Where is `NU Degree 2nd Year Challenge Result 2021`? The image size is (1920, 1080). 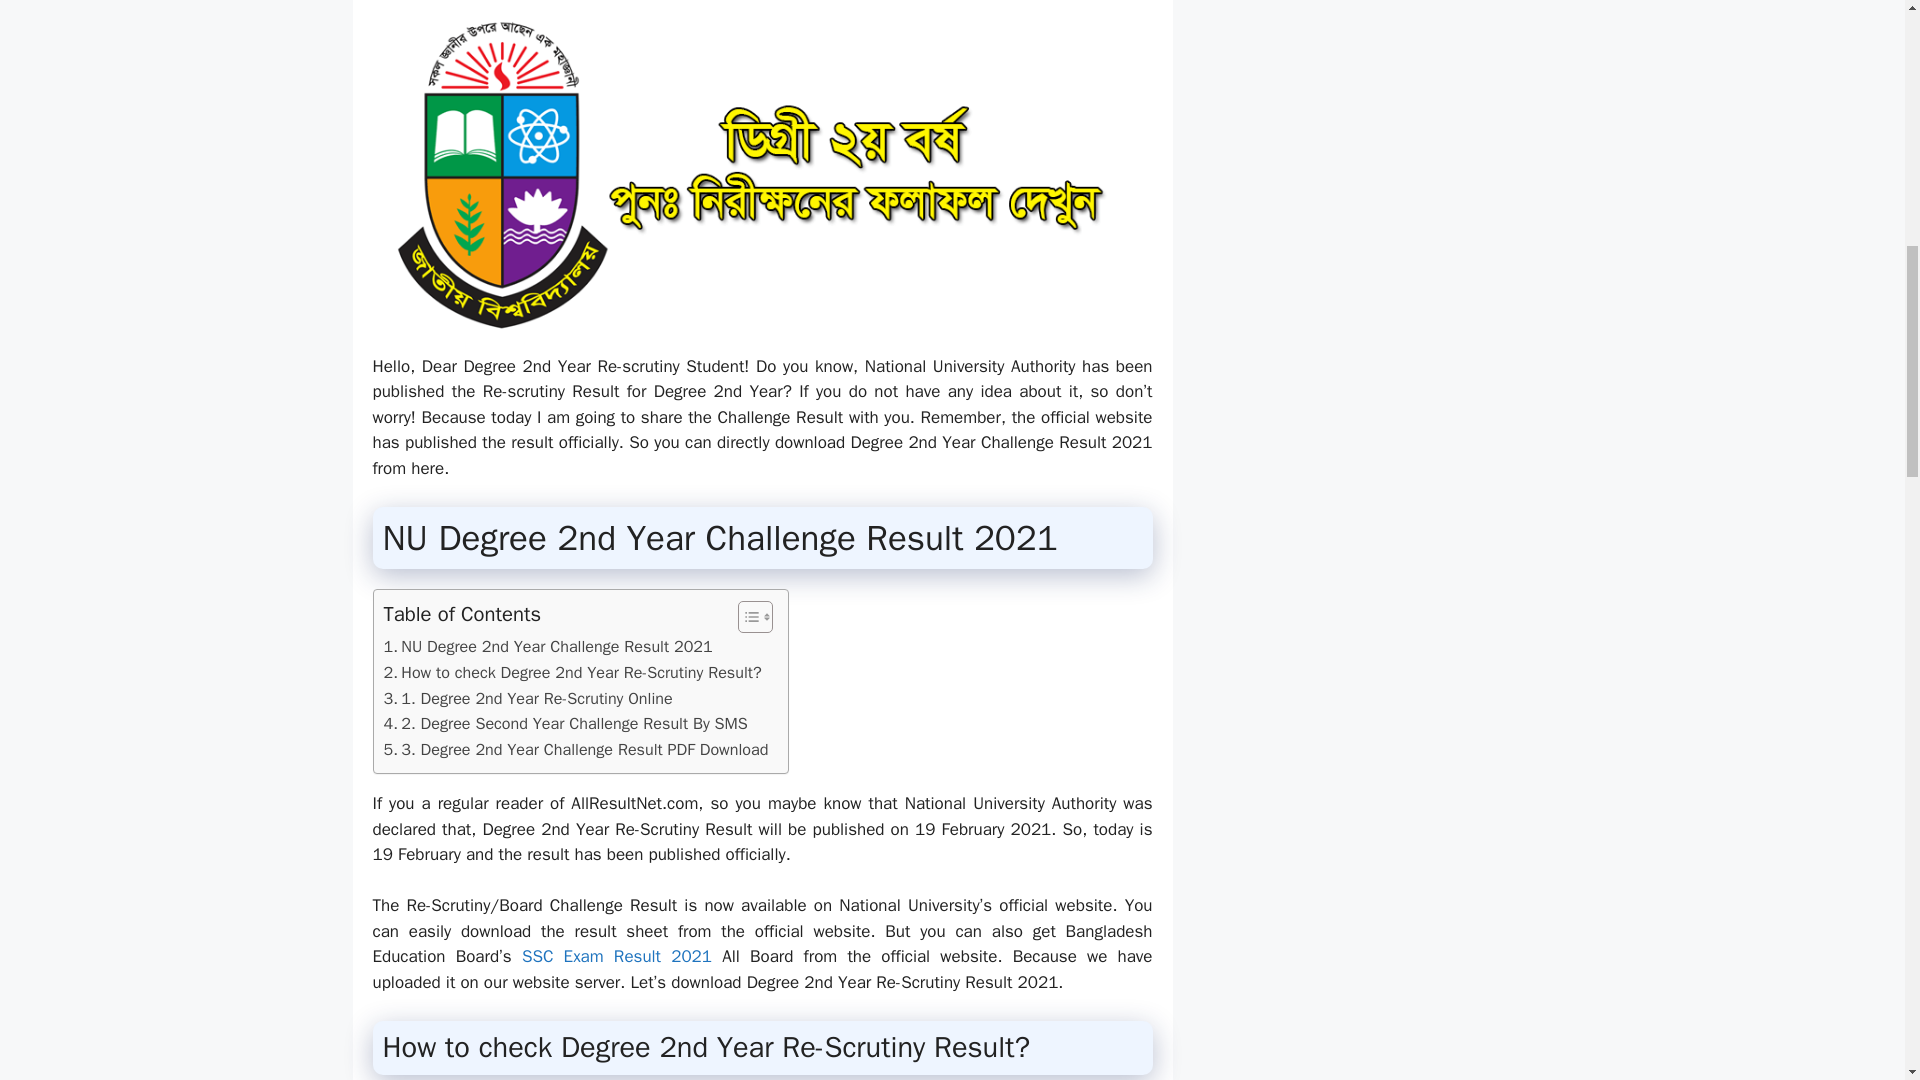
NU Degree 2nd Year Challenge Result 2021 is located at coordinates (548, 646).